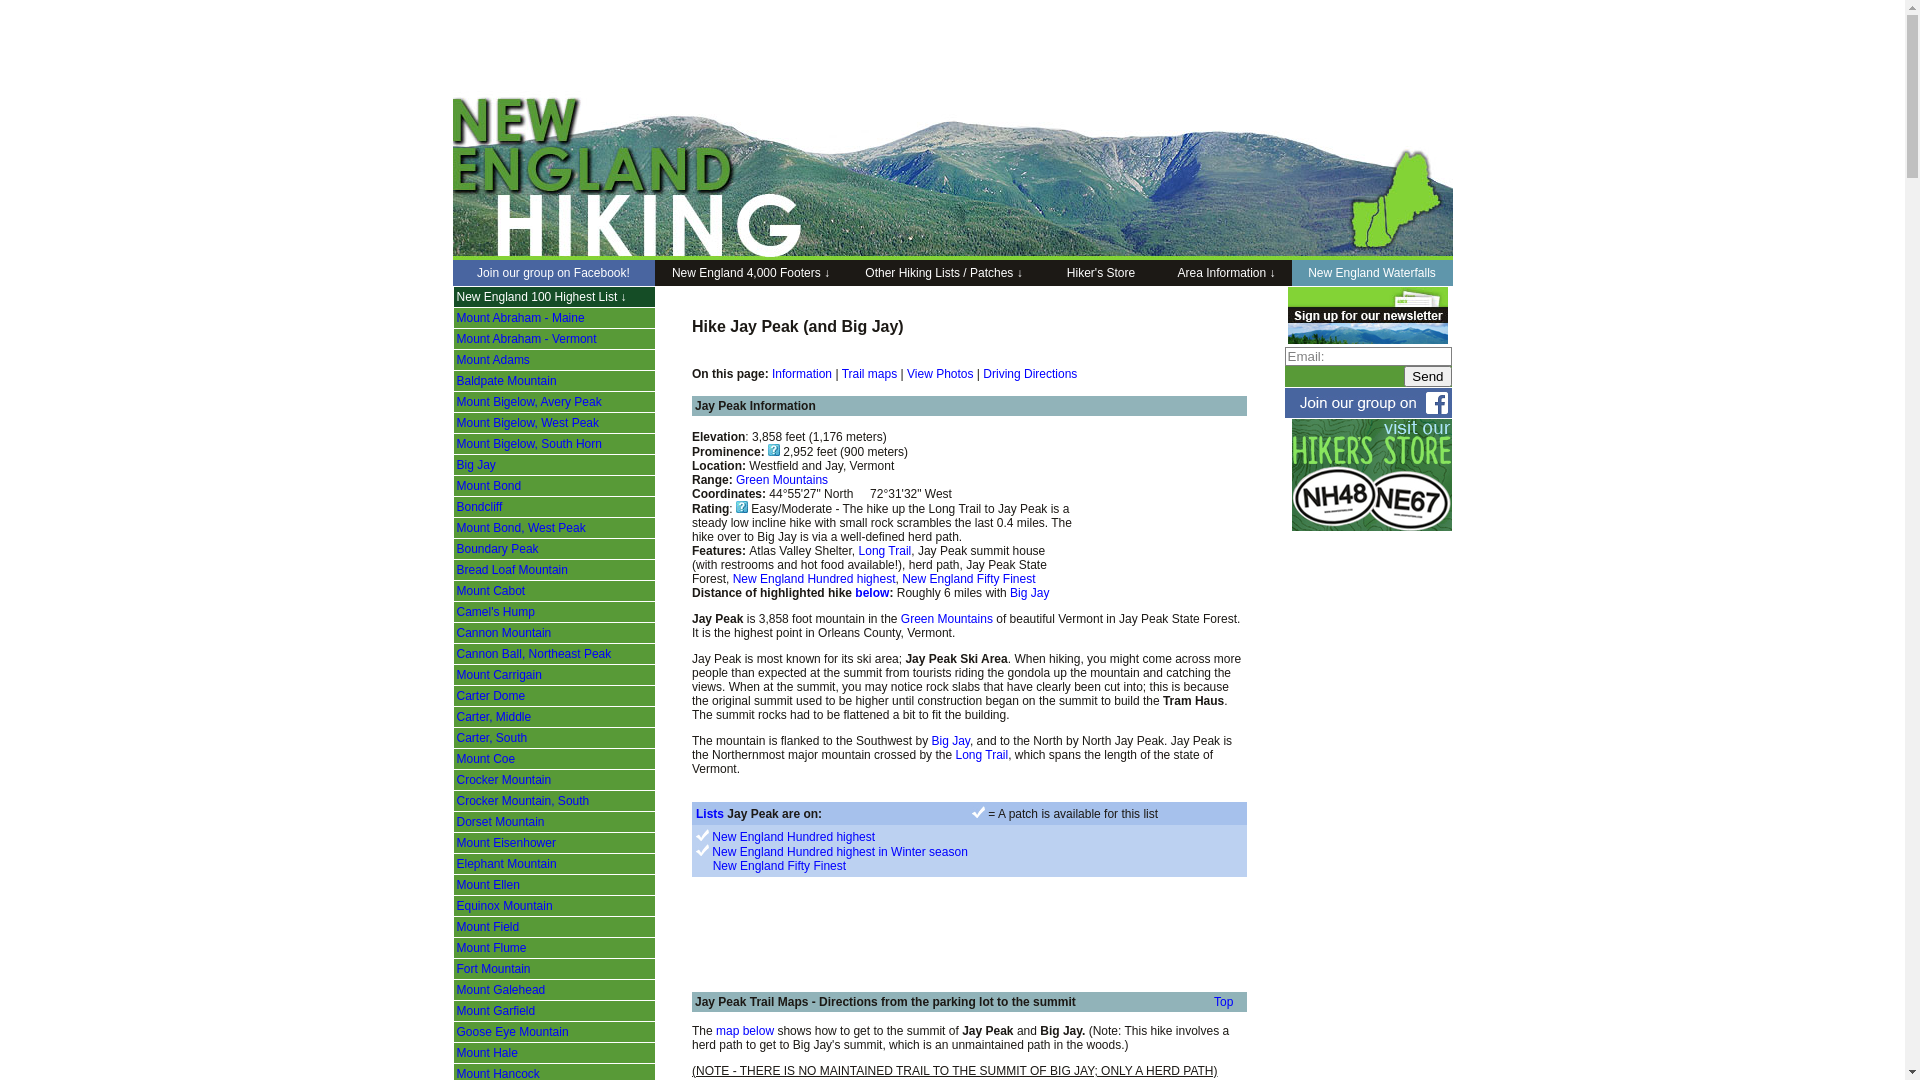  I want to click on Send, so click(1428, 376).